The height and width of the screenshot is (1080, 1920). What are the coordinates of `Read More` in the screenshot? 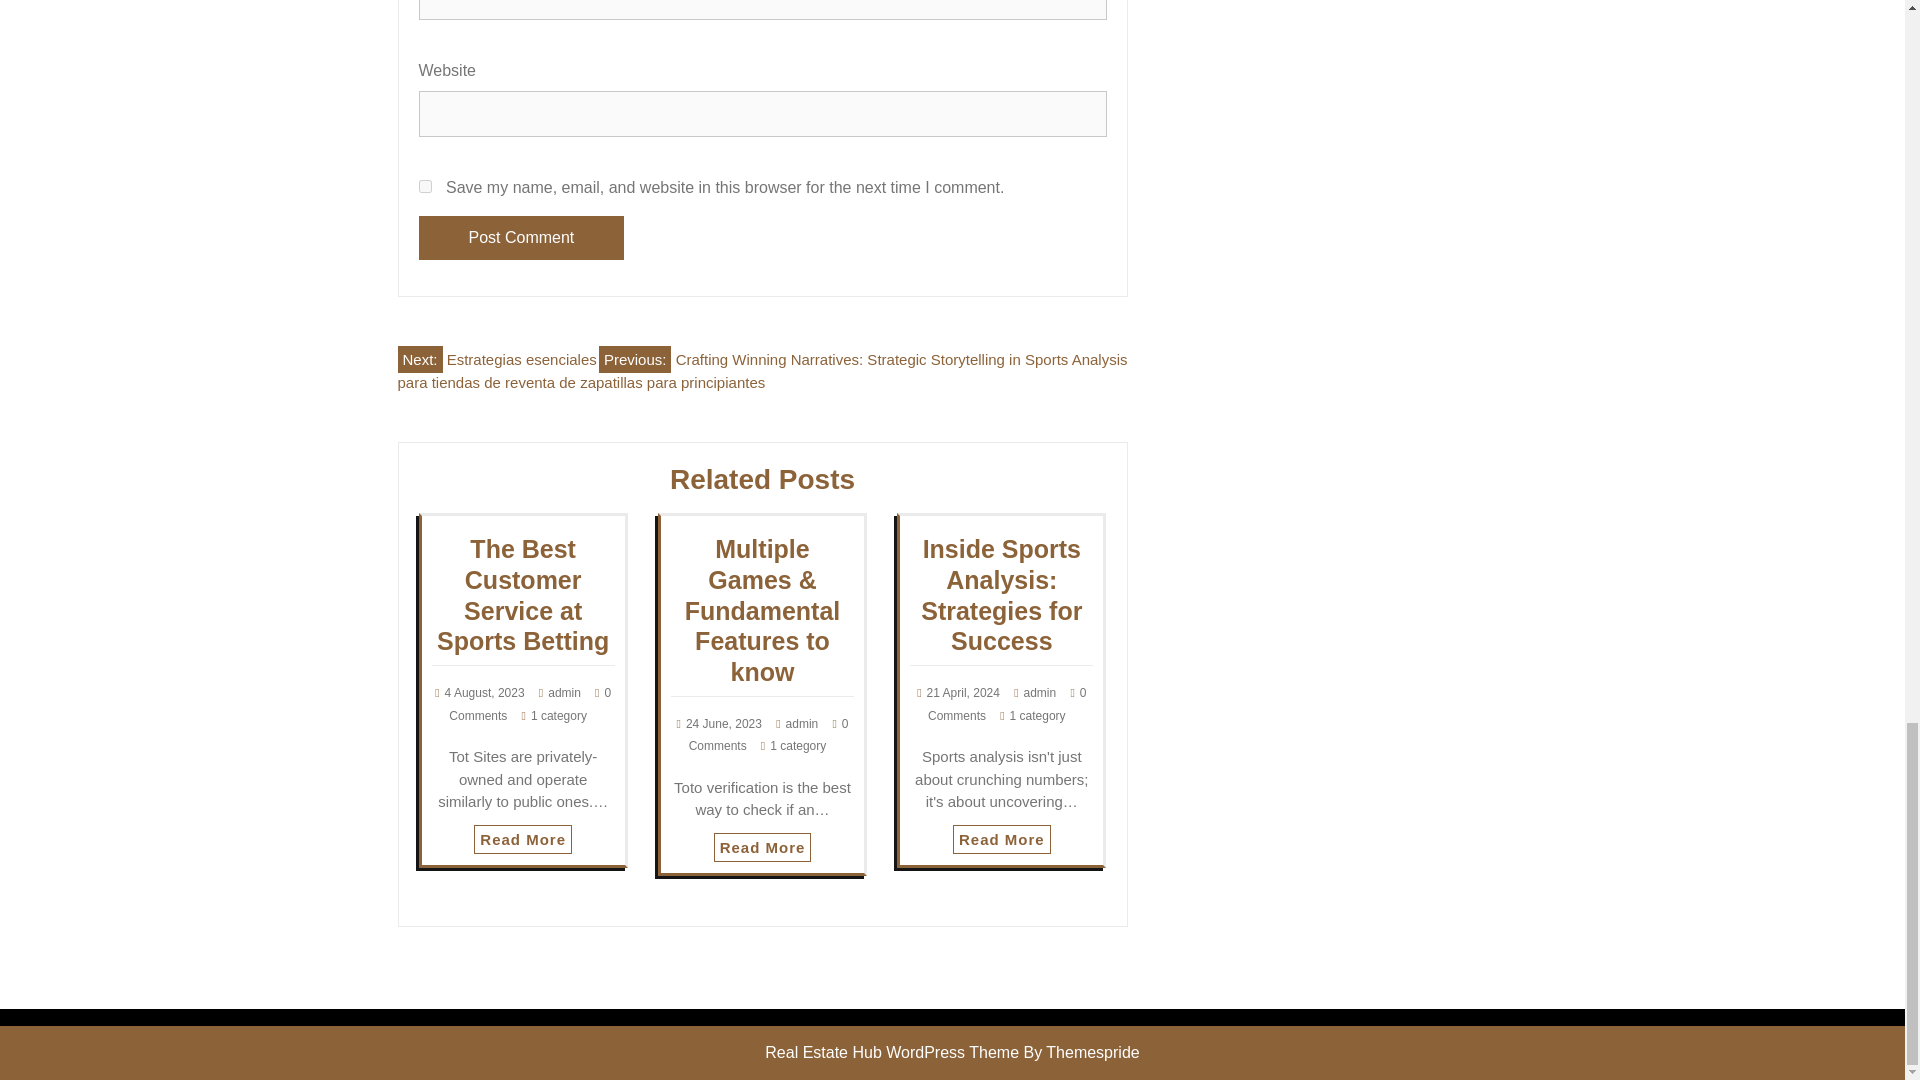 It's located at (763, 846).